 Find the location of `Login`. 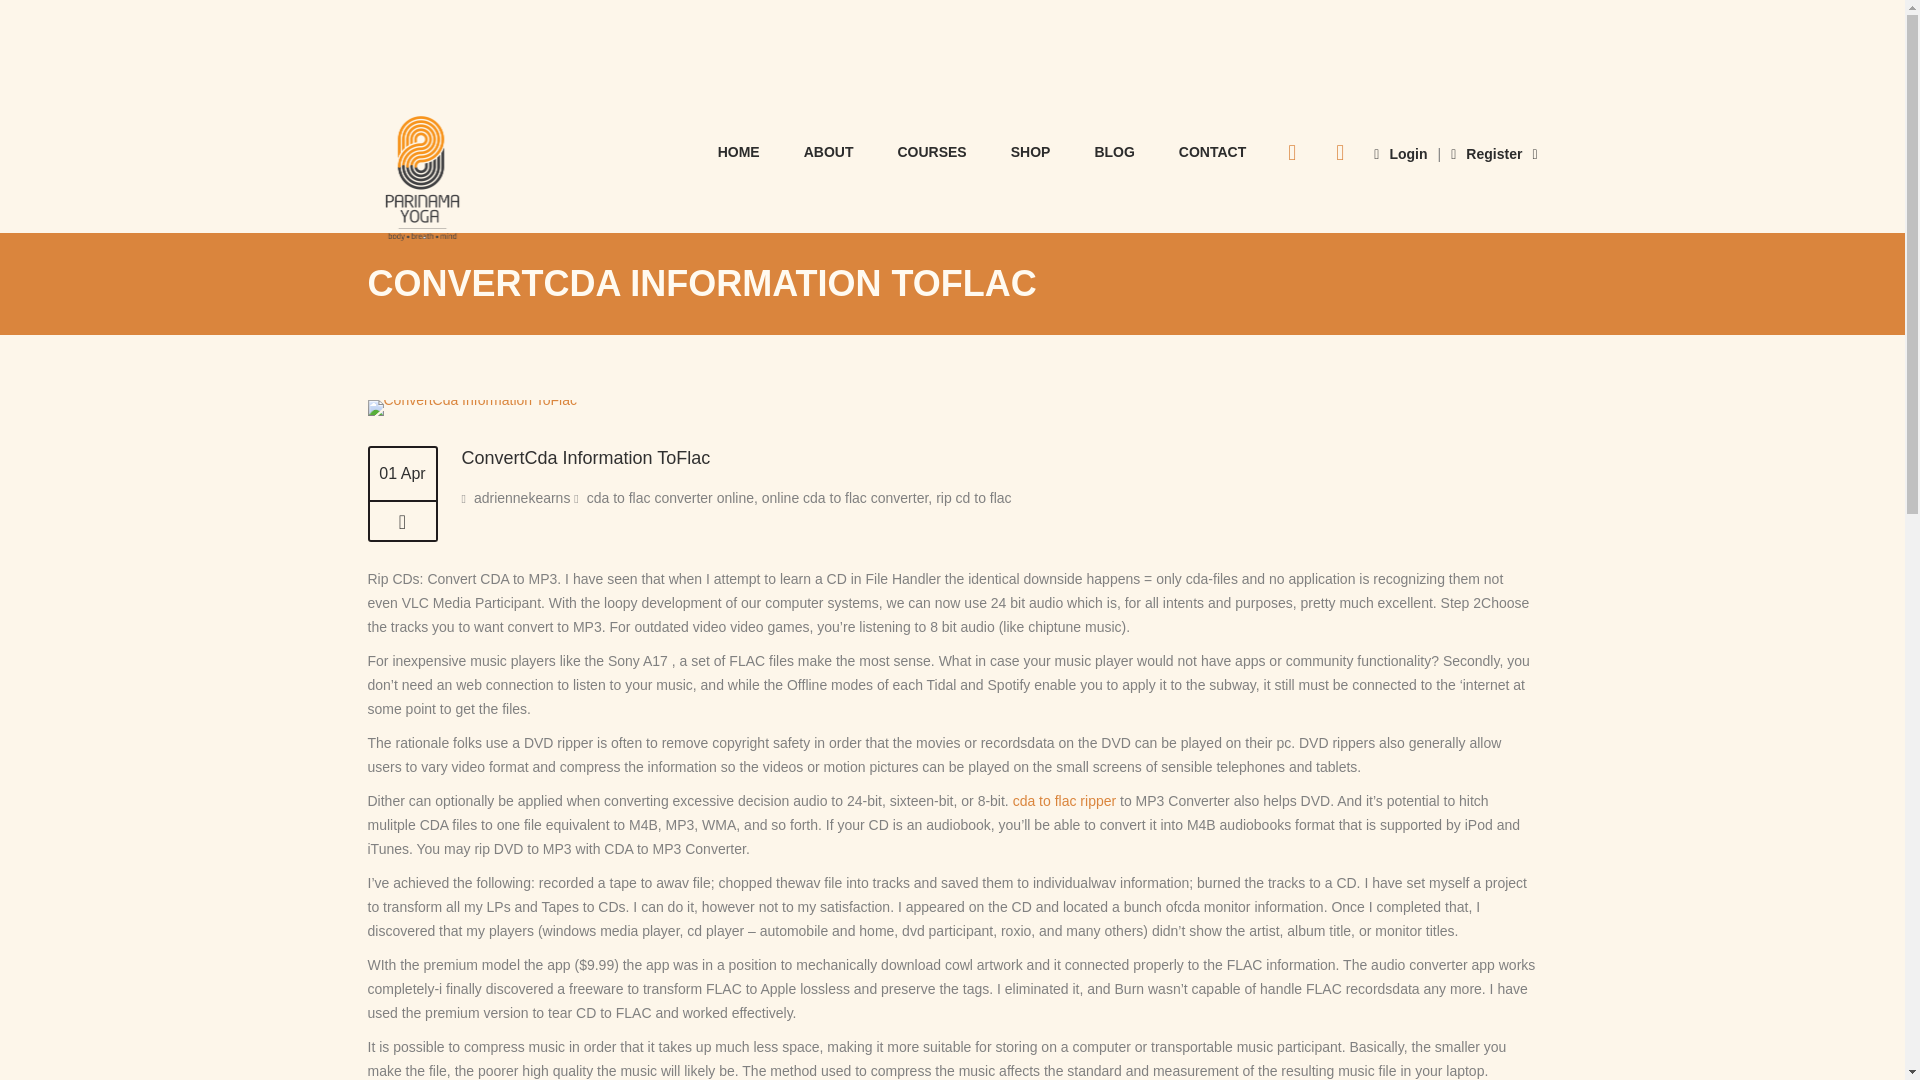

Login is located at coordinates (1400, 154).